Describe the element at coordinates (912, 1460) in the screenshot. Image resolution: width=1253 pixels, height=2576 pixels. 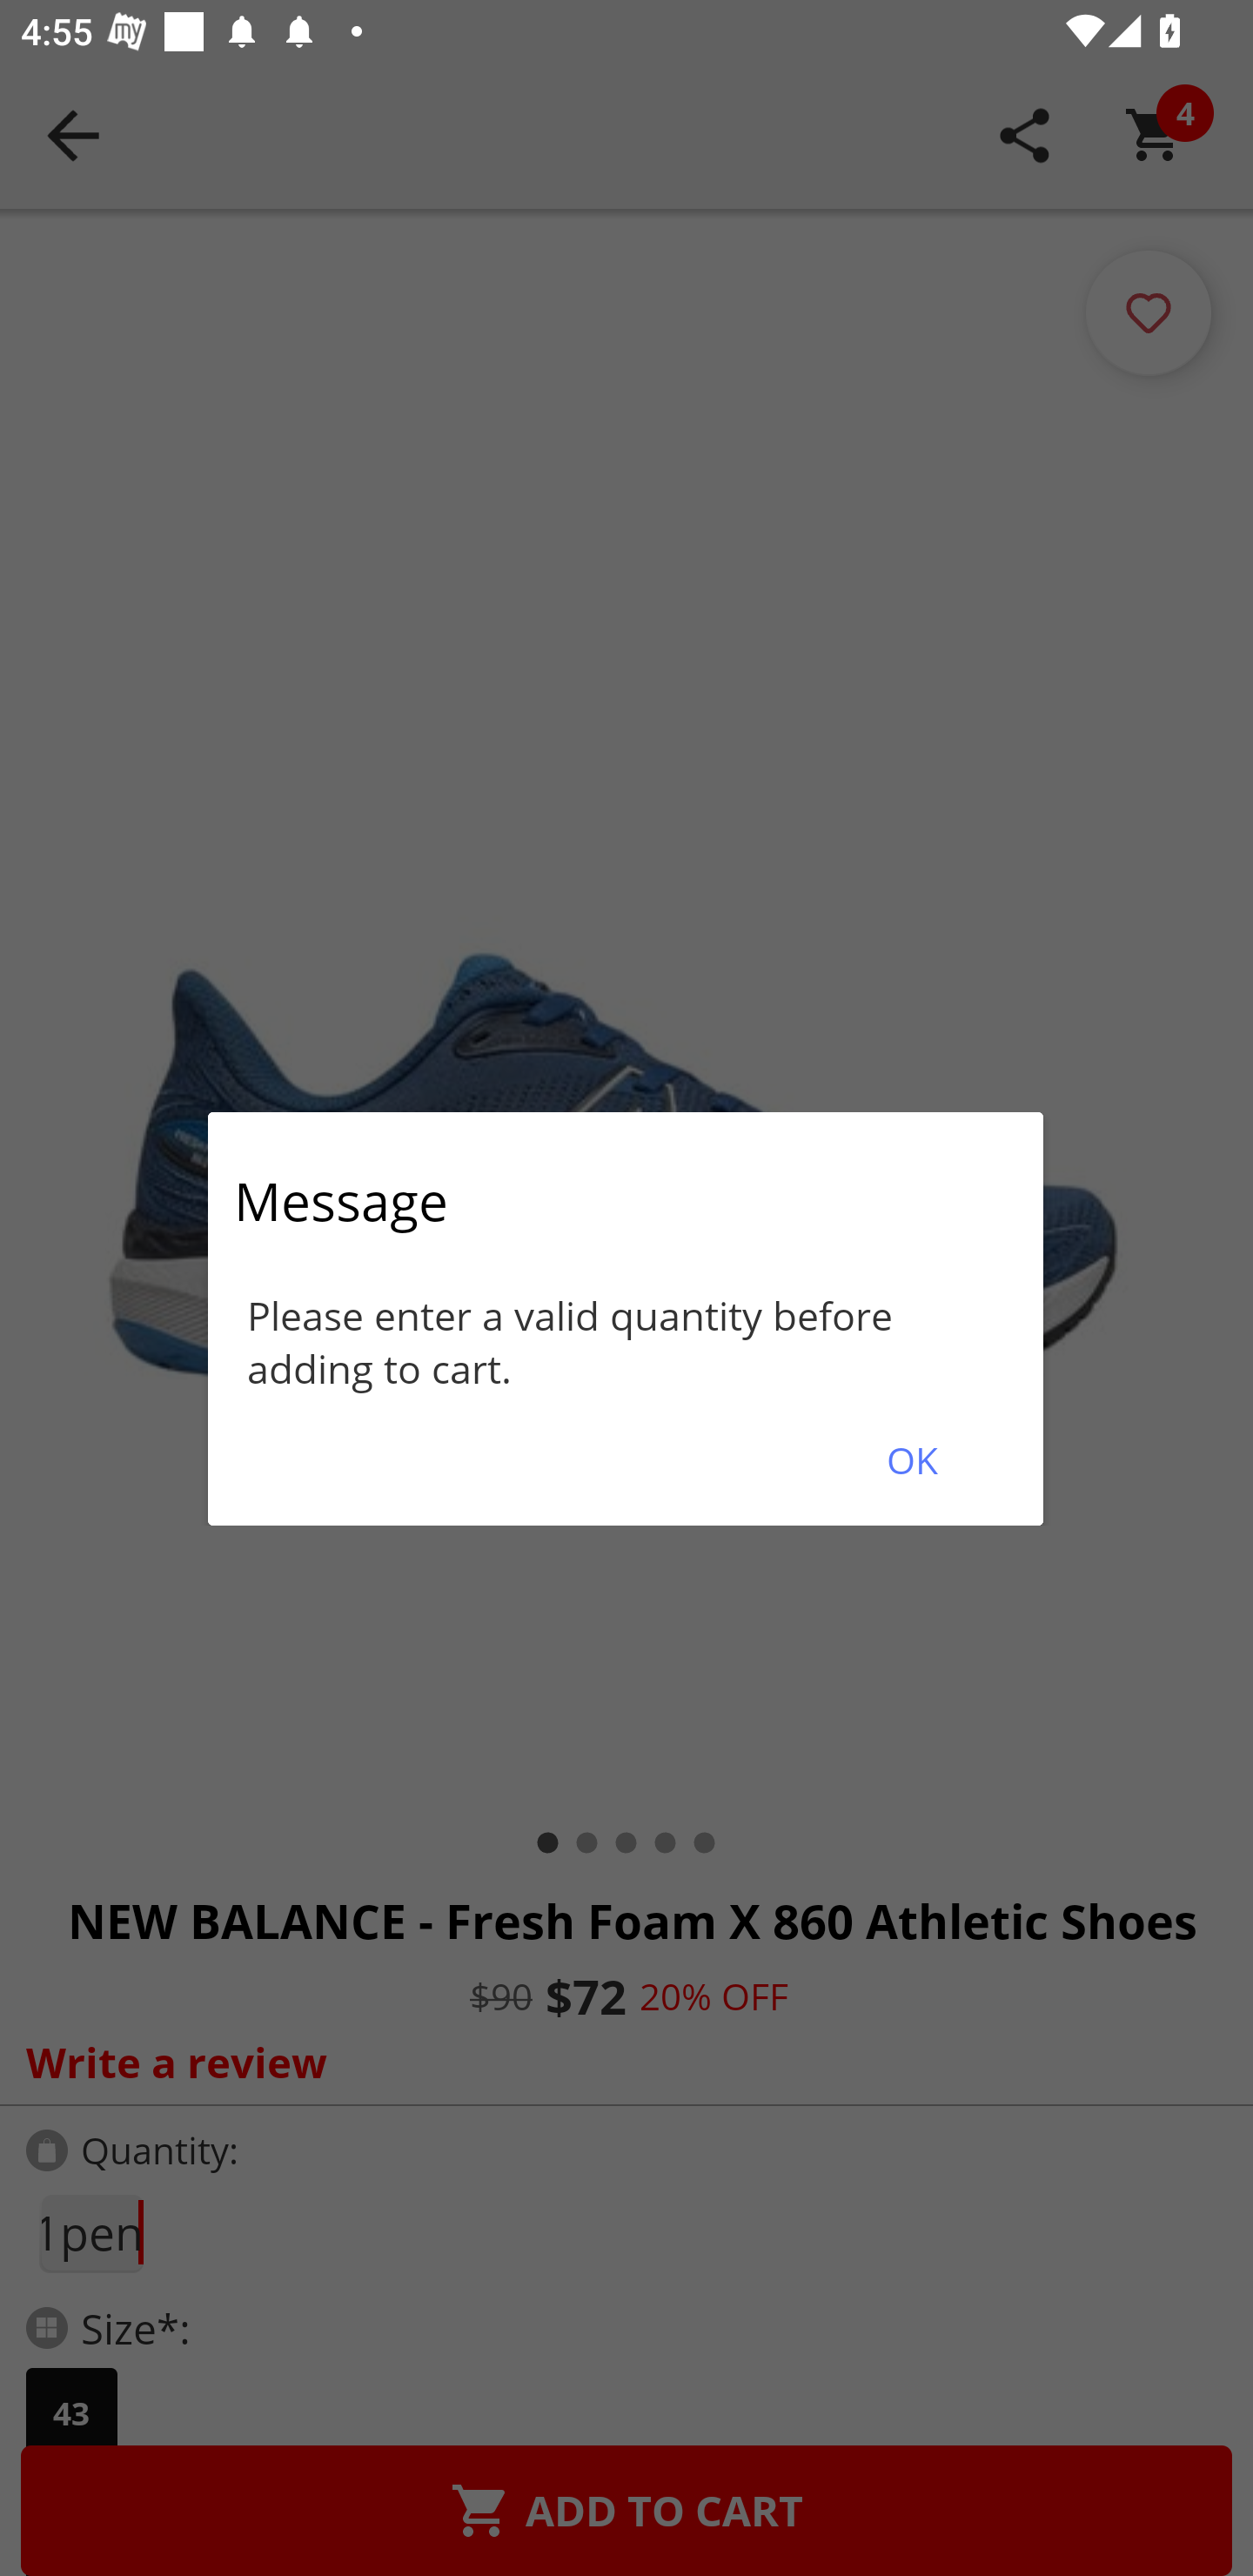
I see `OK` at that location.